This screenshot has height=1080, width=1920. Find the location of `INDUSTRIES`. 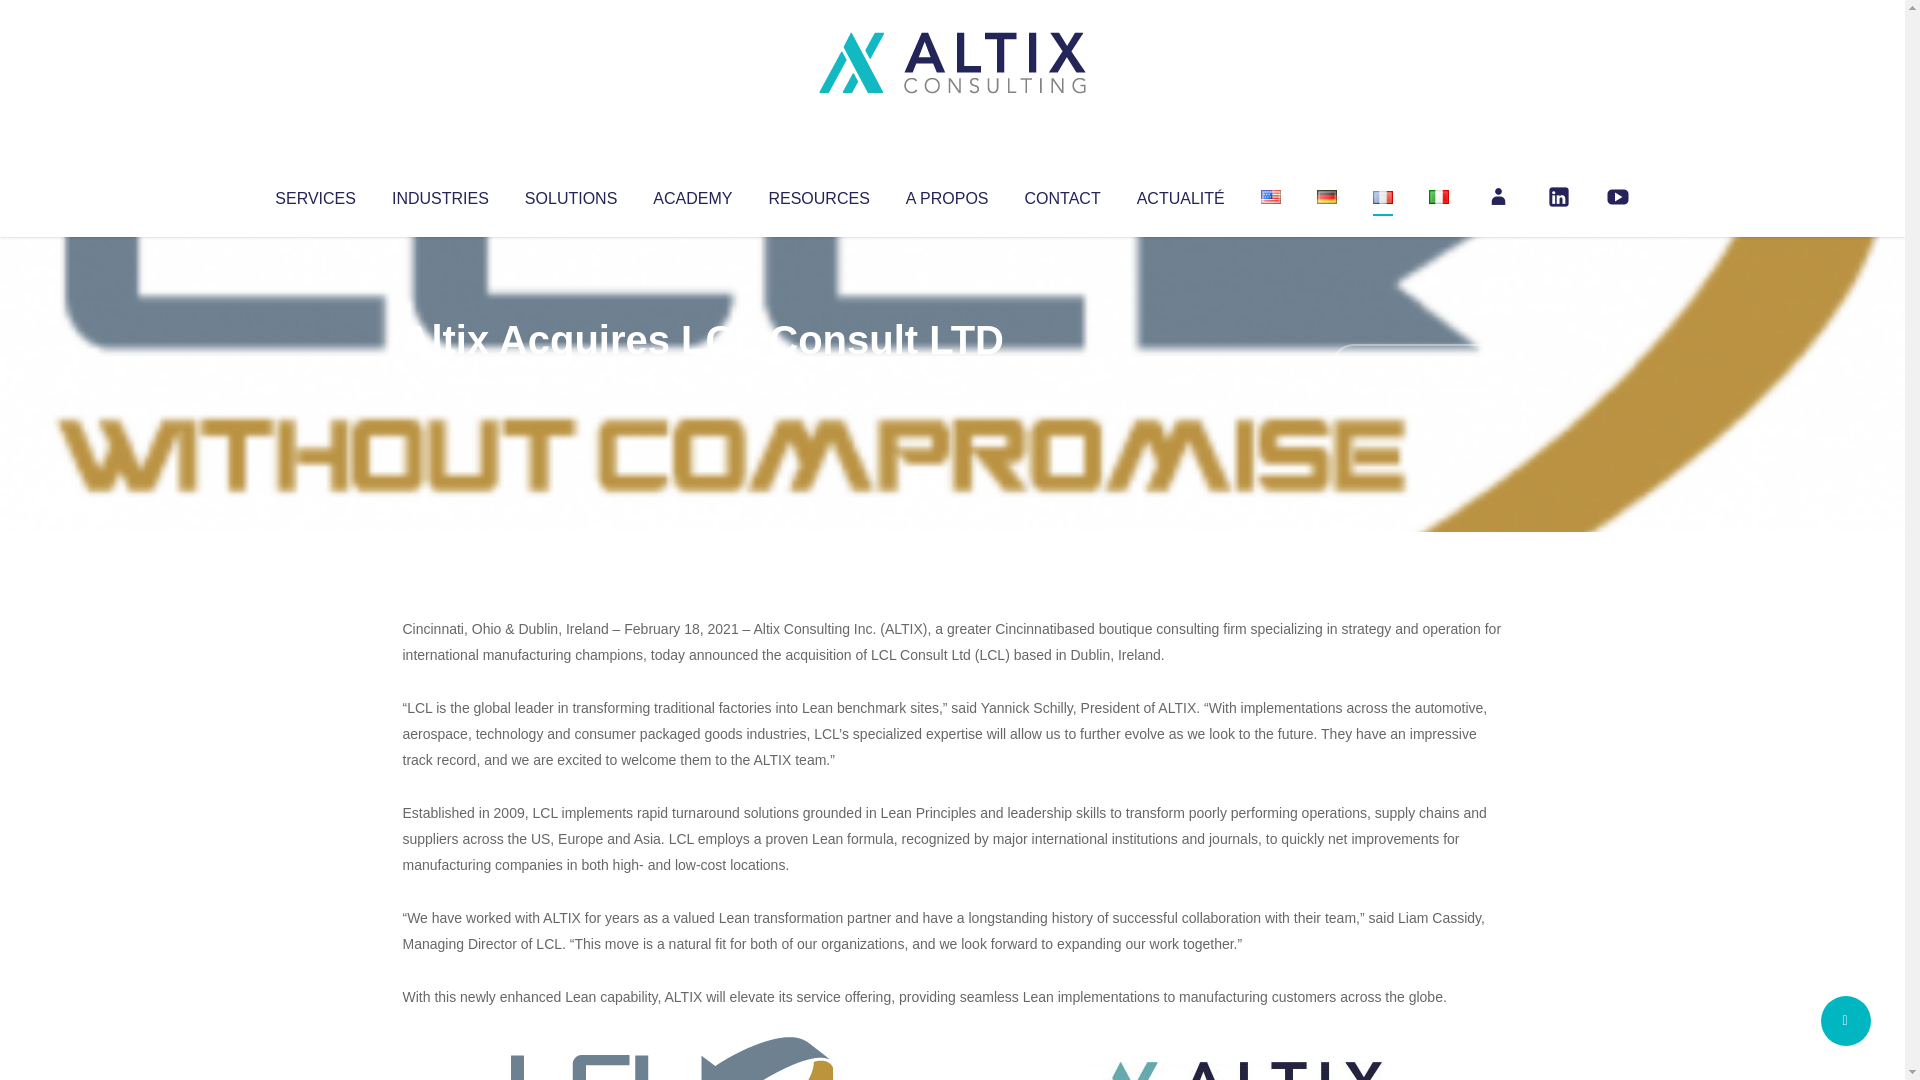

INDUSTRIES is located at coordinates (440, 194).